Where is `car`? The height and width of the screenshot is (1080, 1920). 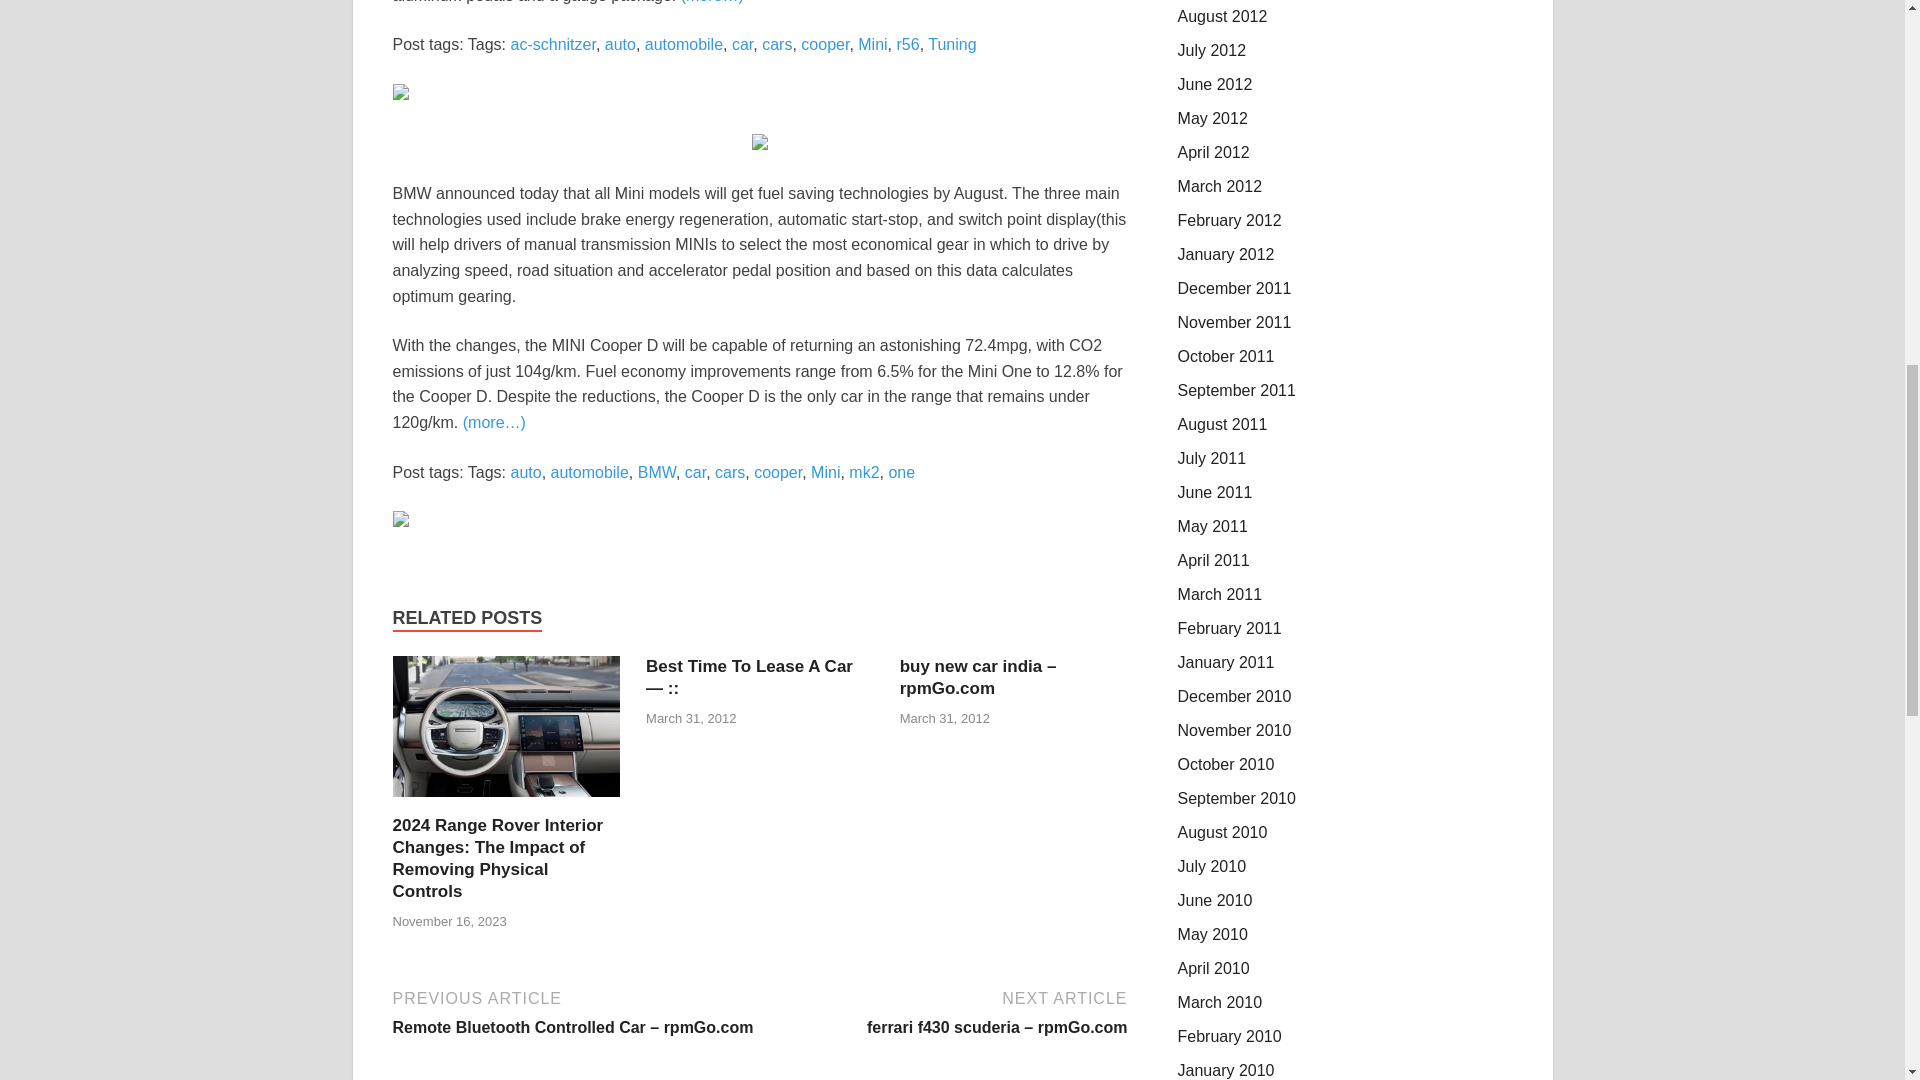 car is located at coordinates (742, 44).